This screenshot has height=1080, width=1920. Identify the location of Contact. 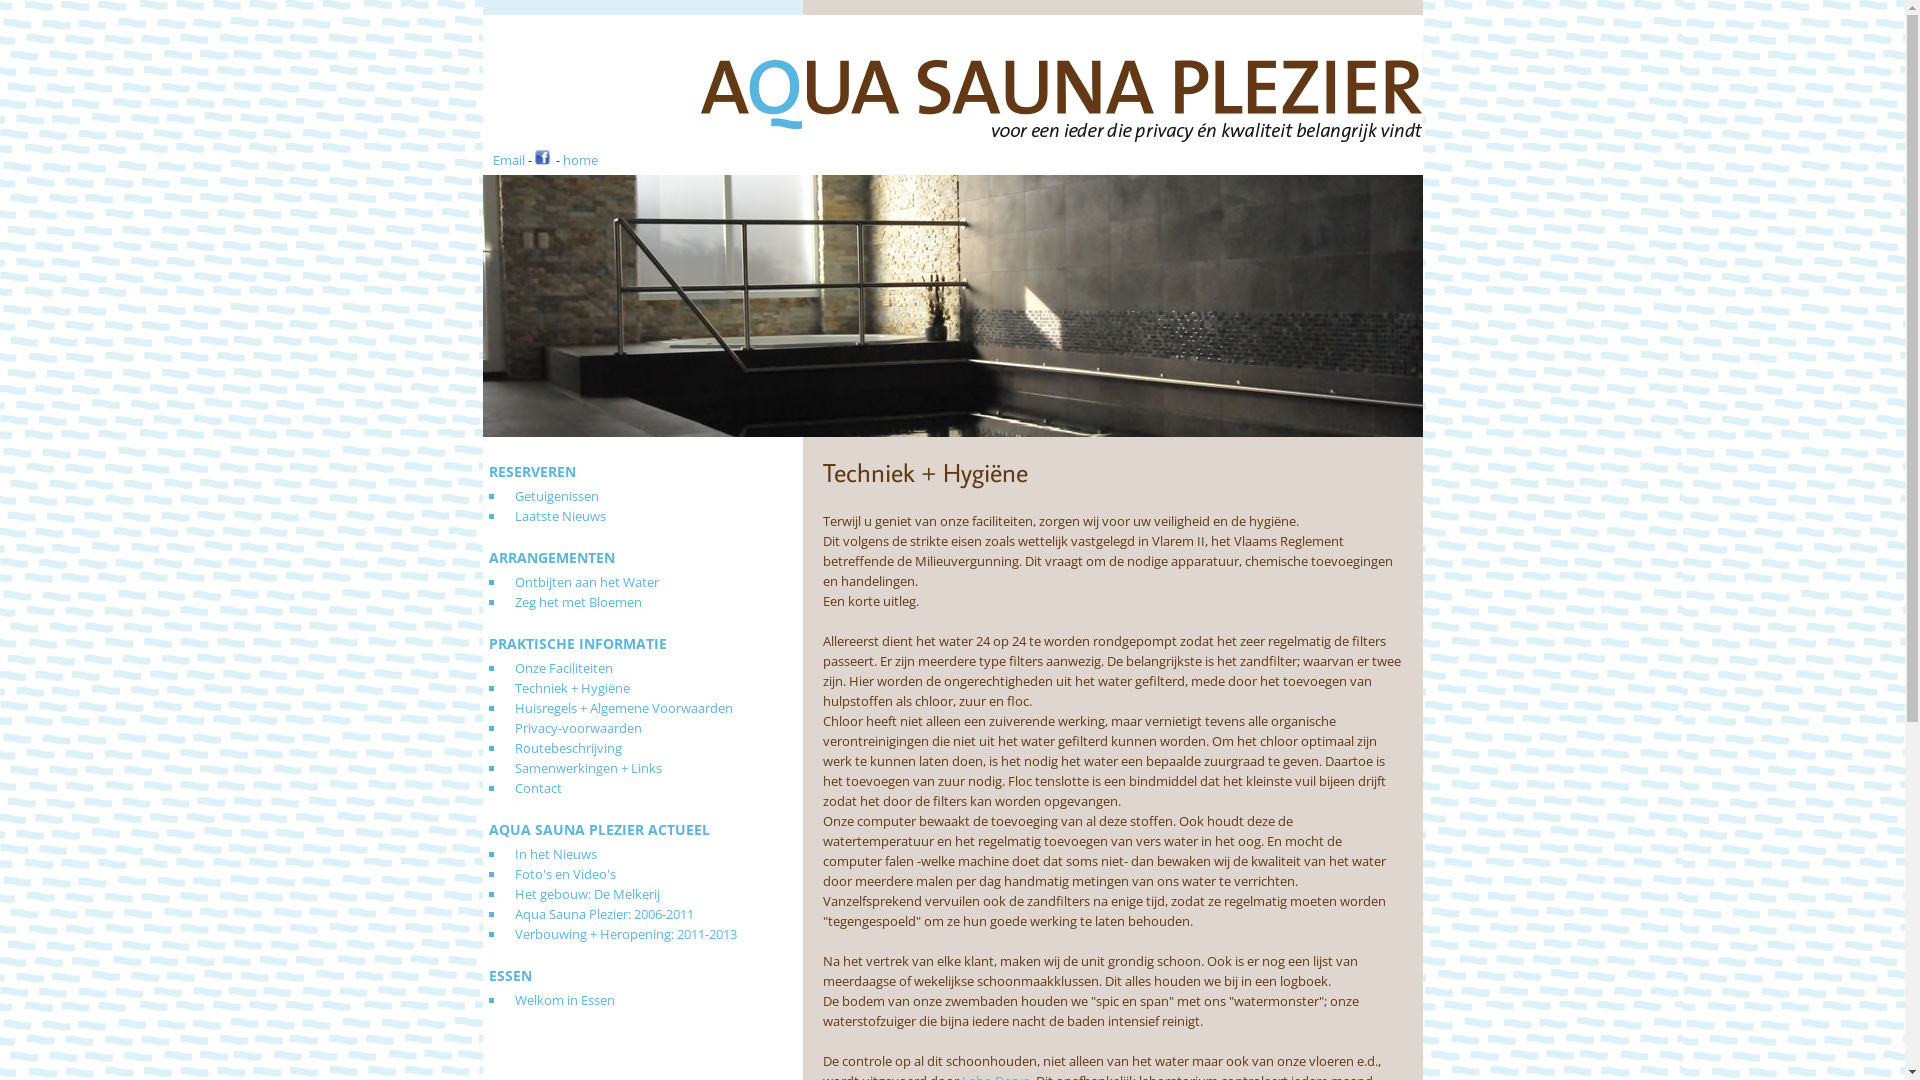
(522, 788).